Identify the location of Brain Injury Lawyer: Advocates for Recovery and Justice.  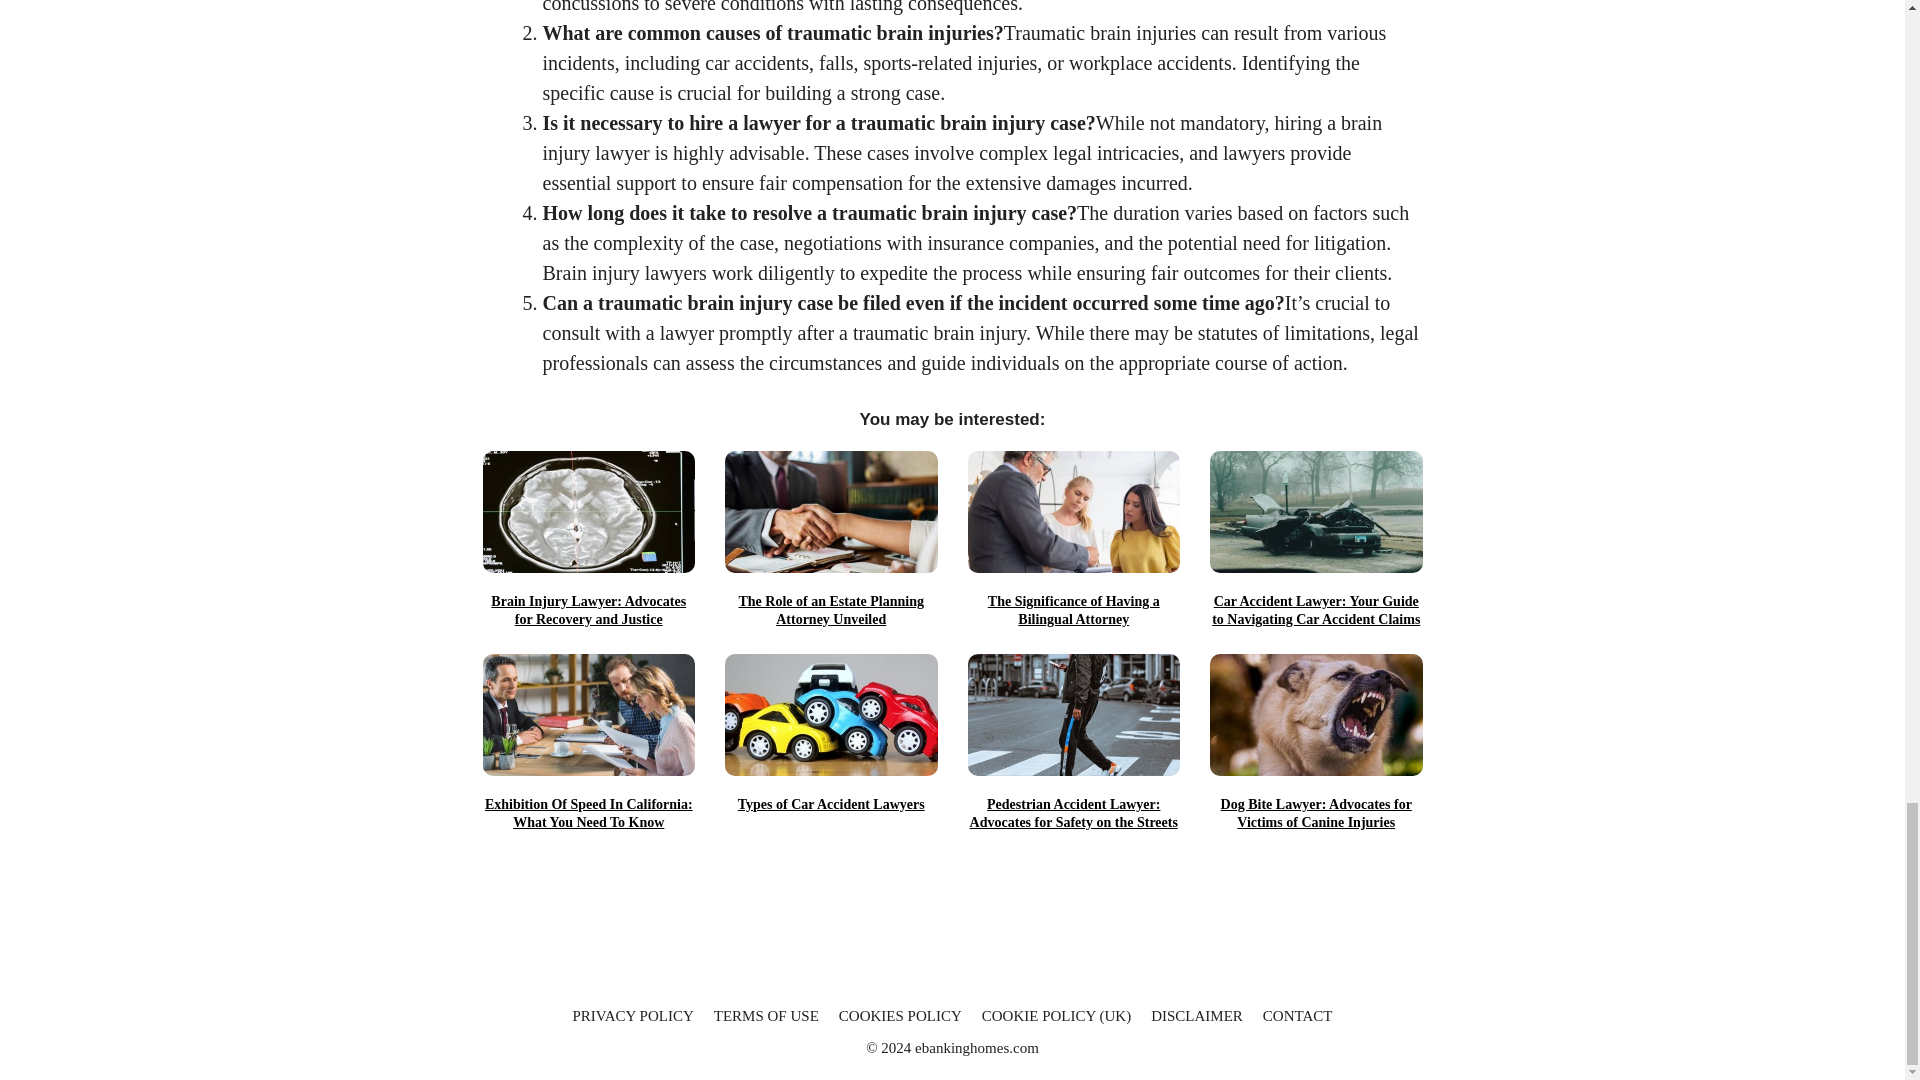
(588, 610).